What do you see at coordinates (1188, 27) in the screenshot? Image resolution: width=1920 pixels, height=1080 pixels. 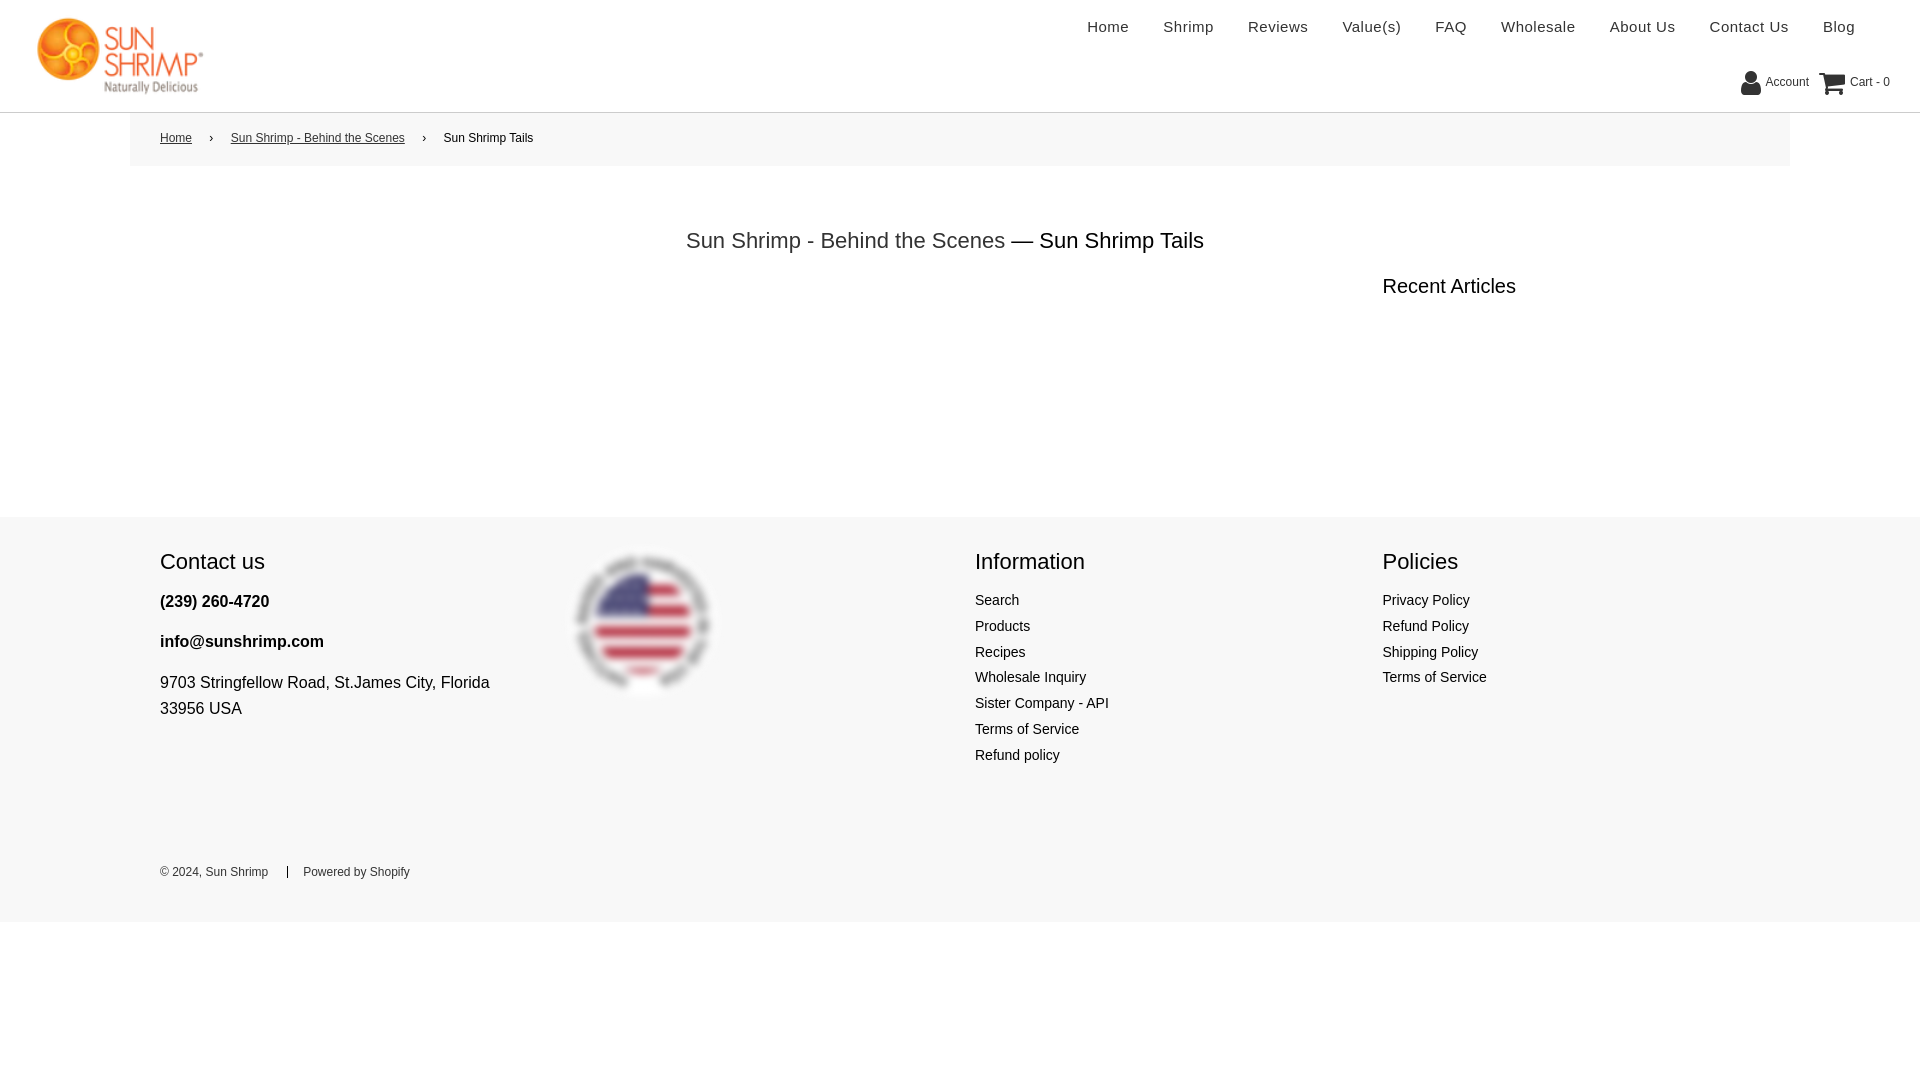 I see `Shrimp` at bounding box center [1188, 27].